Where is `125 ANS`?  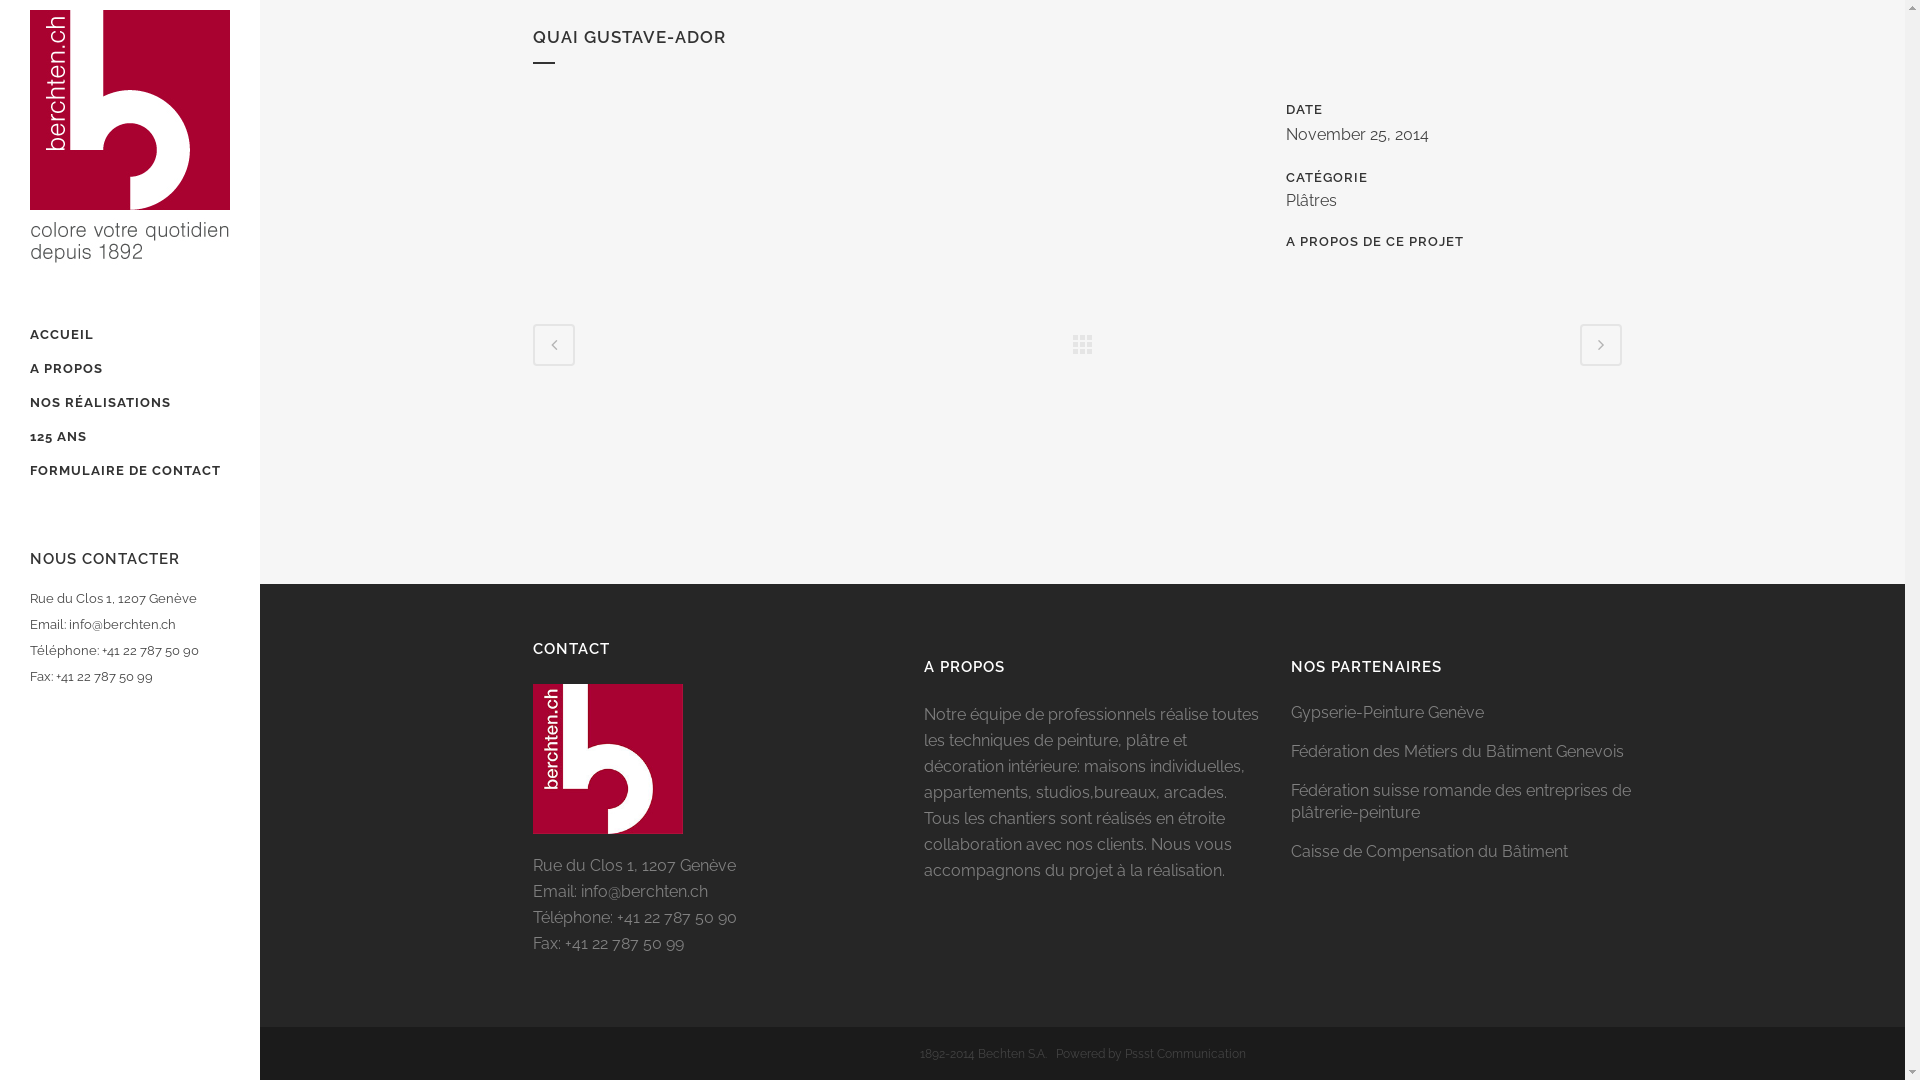 125 ANS is located at coordinates (130, 437).